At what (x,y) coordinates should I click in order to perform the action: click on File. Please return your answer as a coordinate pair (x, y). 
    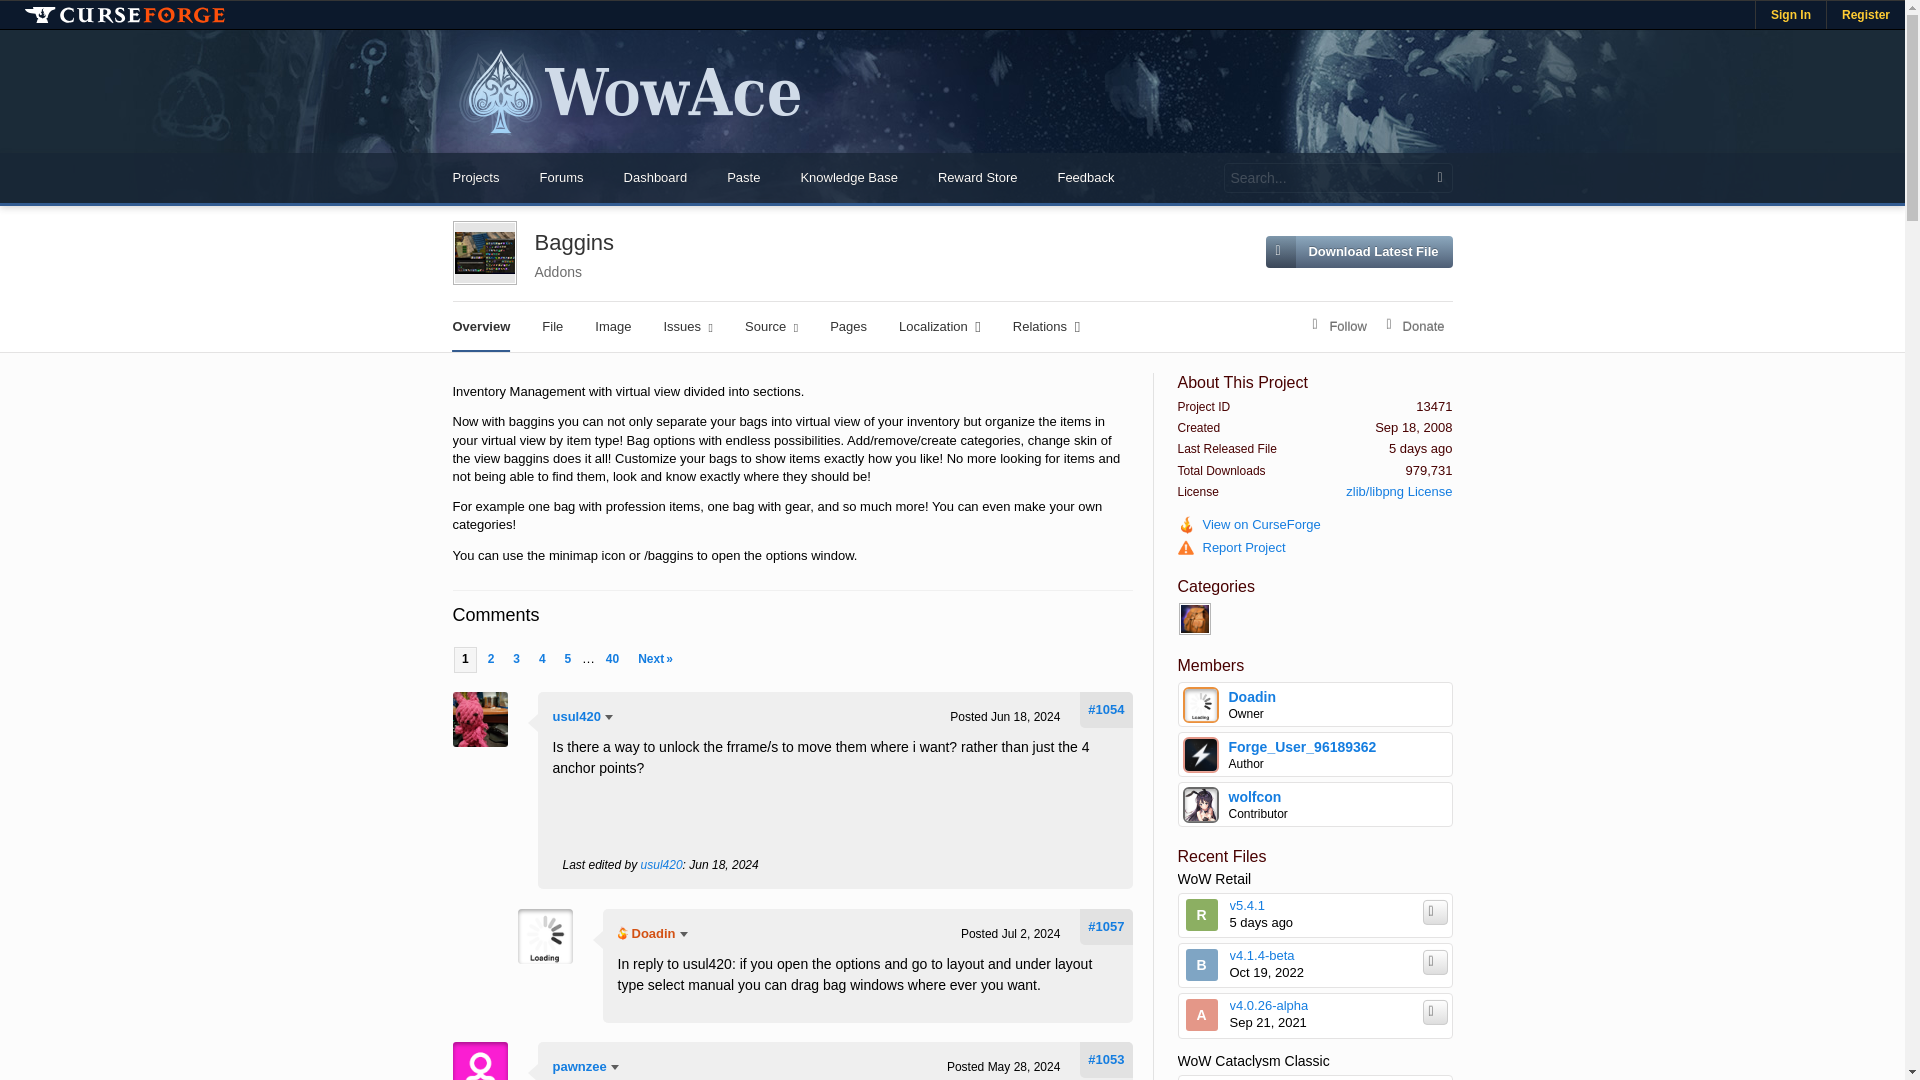
    Looking at the image, I should click on (552, 327).